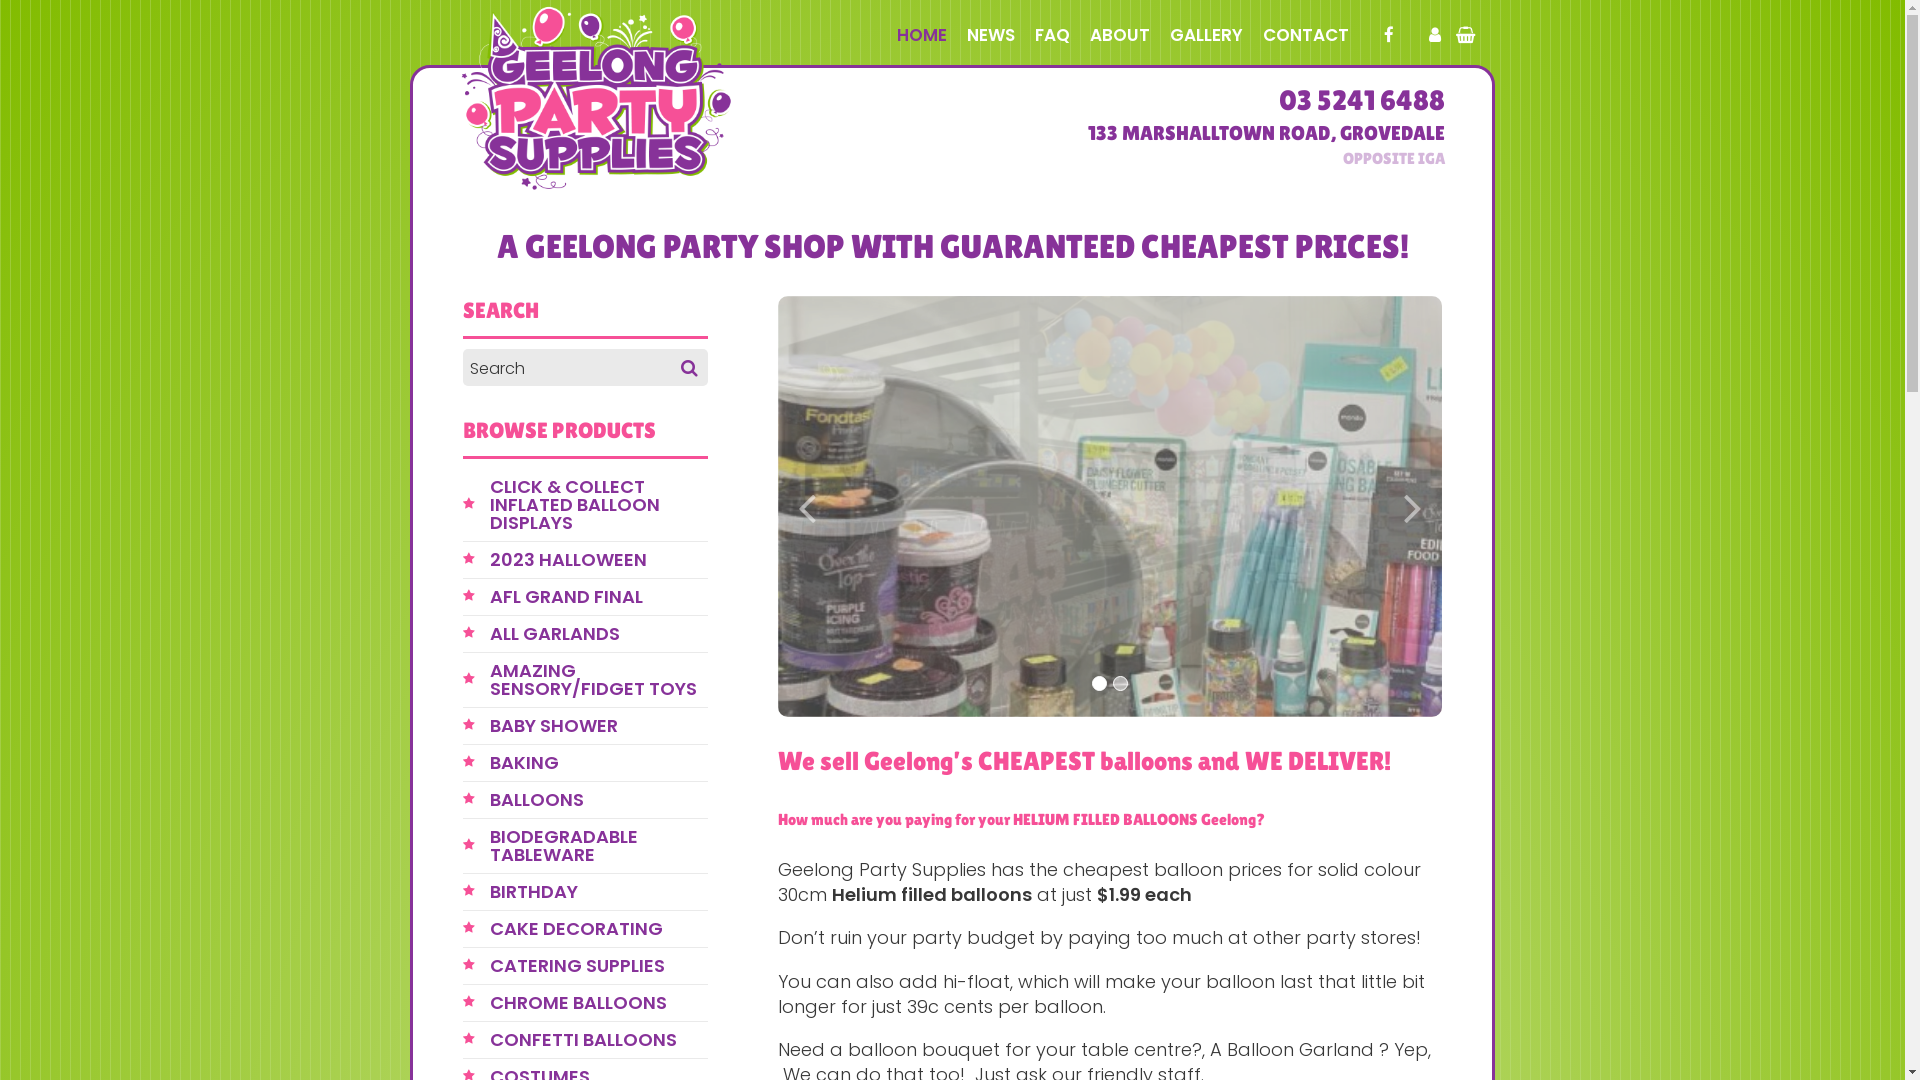 Image resolution: width=1920 pixels, height=1080 pixels. I want to click on BIODEGRADABLE TABLEWARE, so click(598, 846).